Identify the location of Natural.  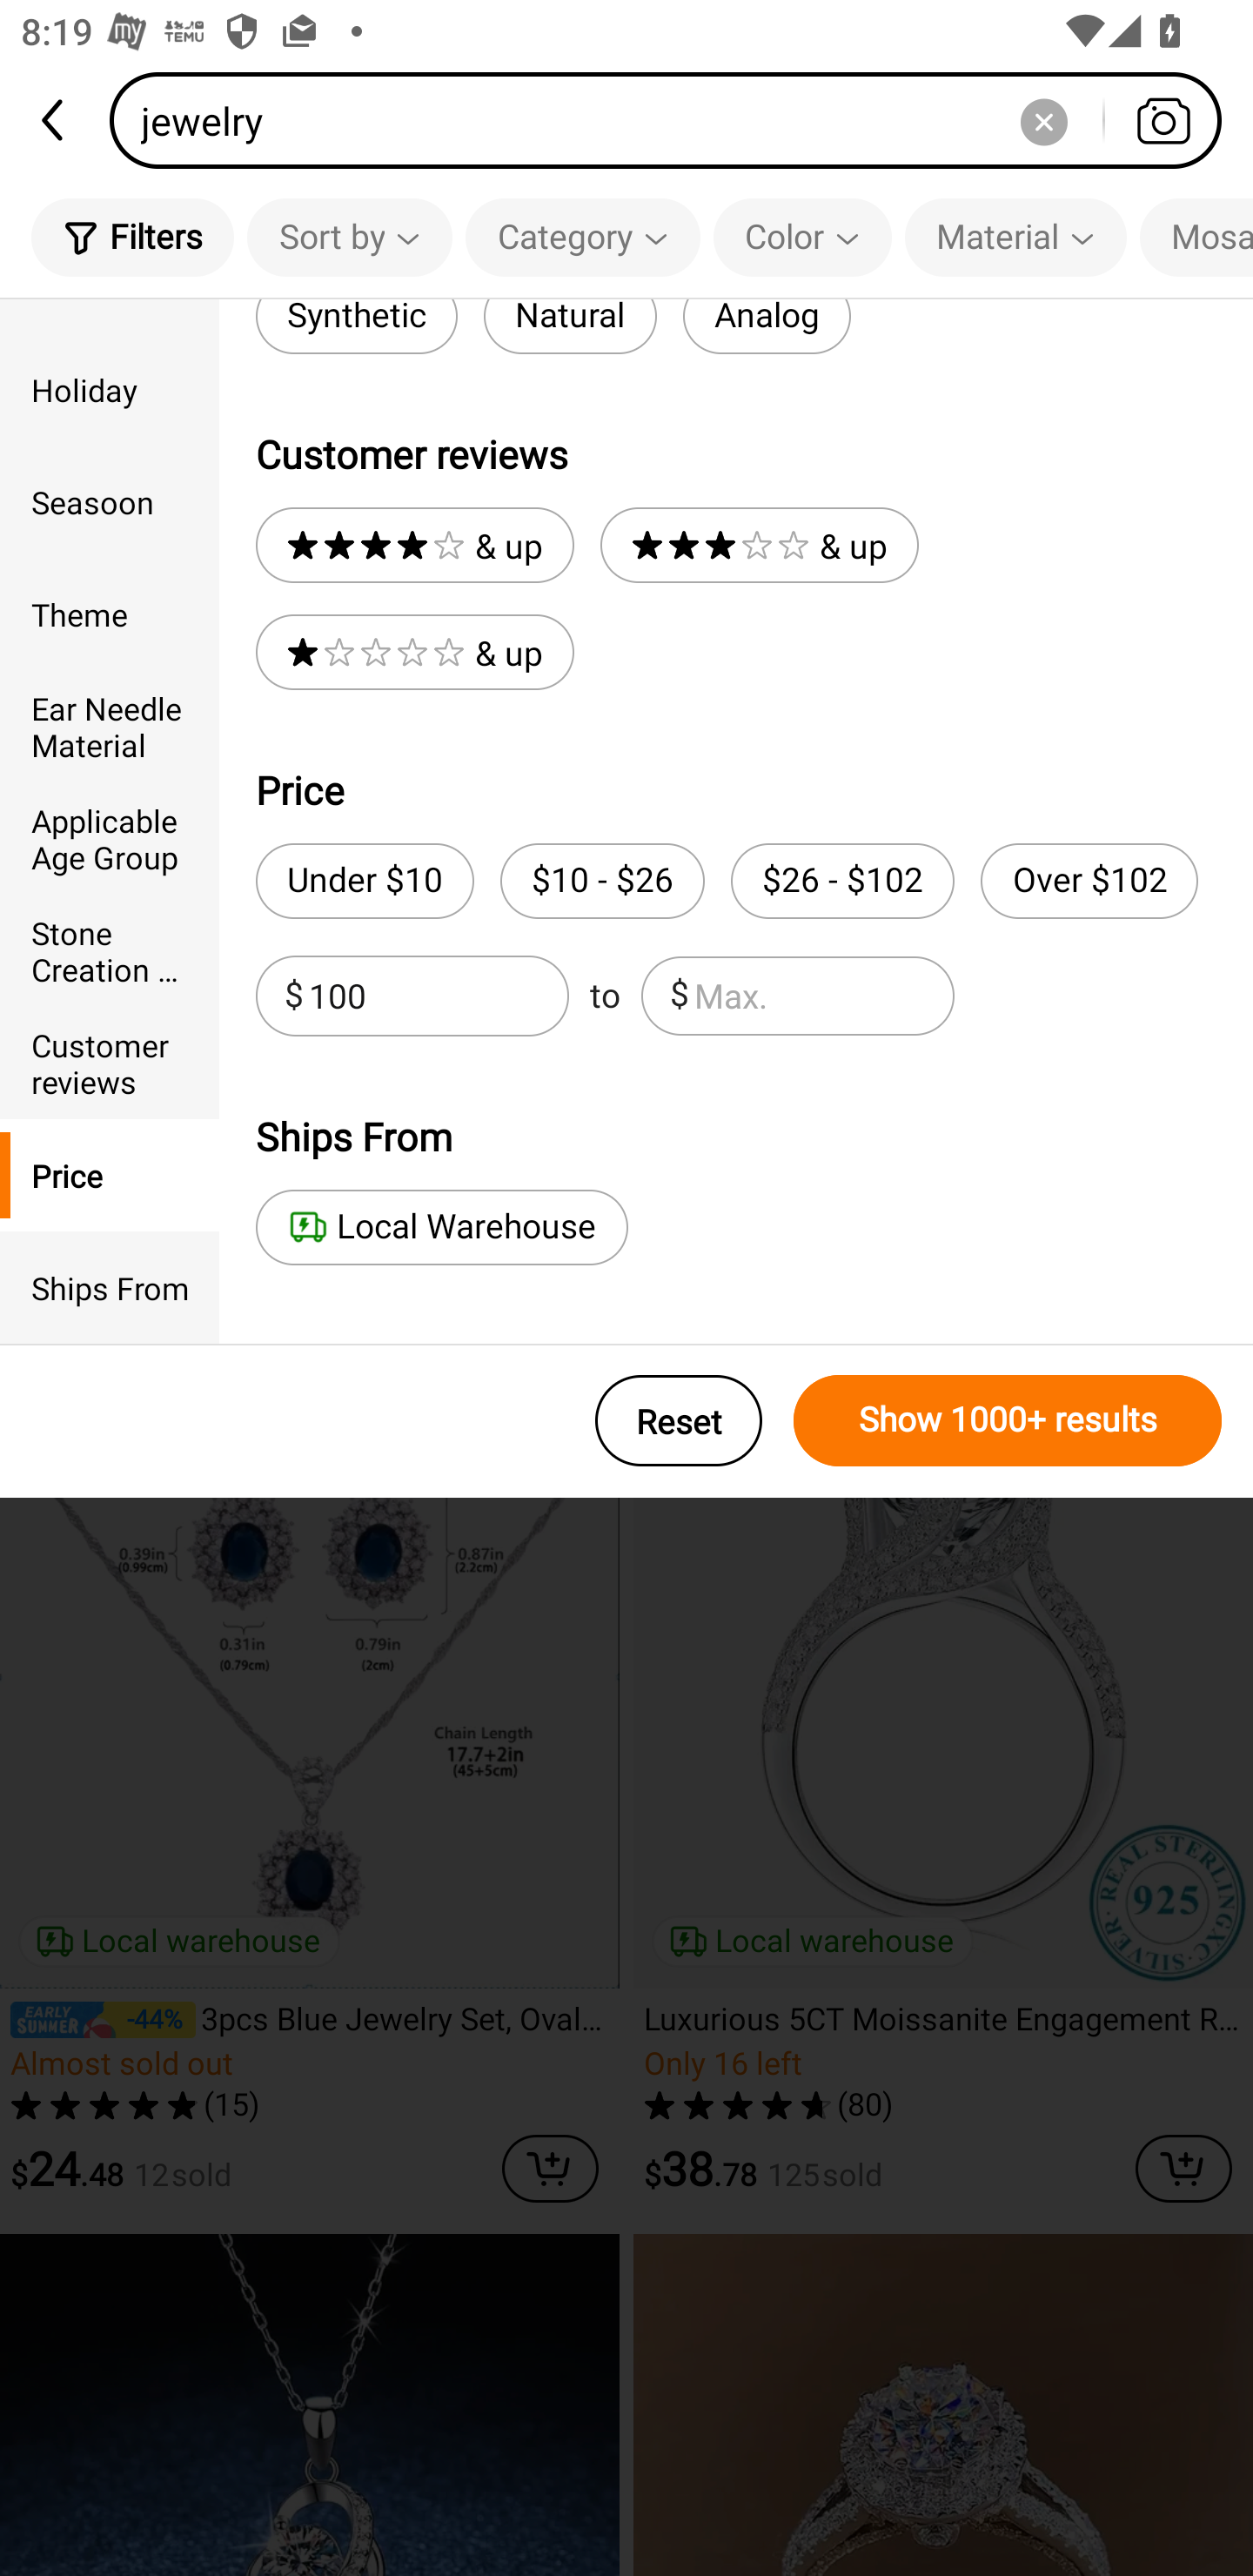
(569, 327).